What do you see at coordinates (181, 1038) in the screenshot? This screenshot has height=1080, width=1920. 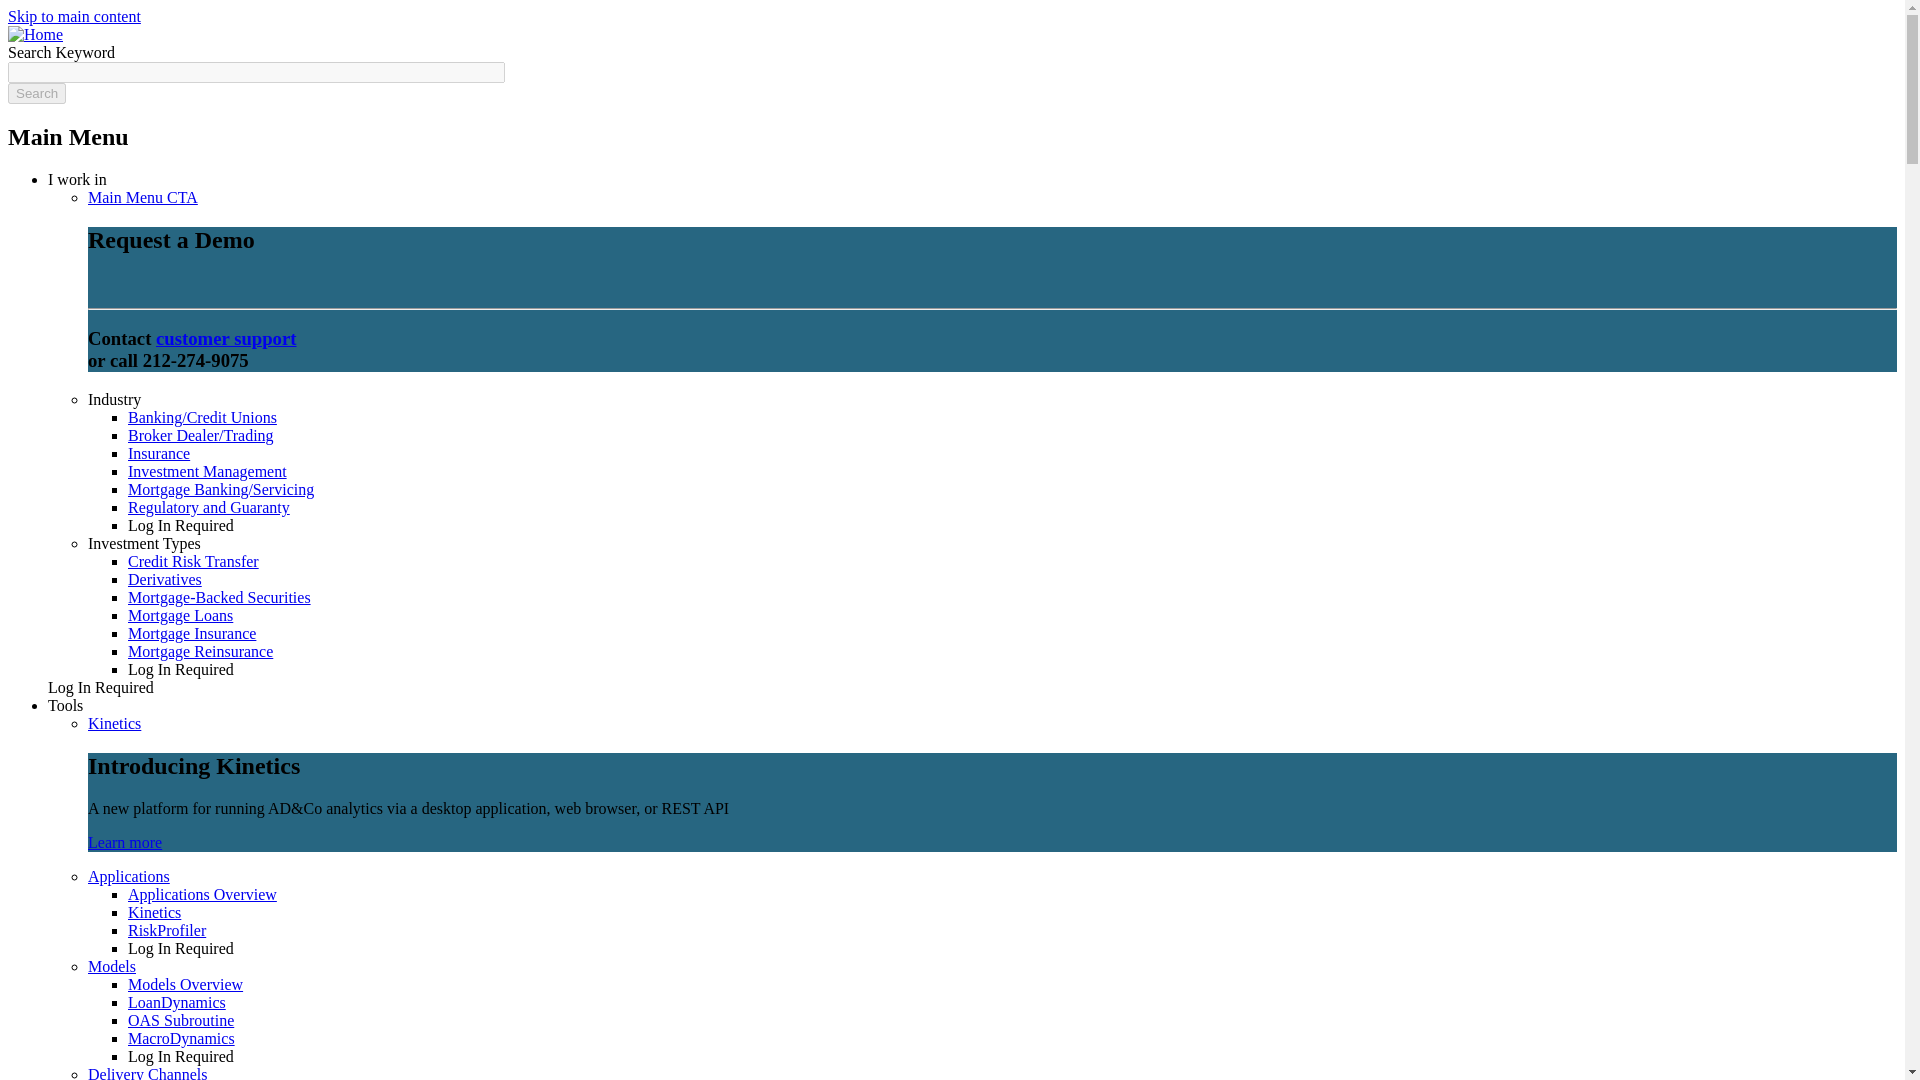 I see `MacroDynamics` at bounding box center [181, 1038].